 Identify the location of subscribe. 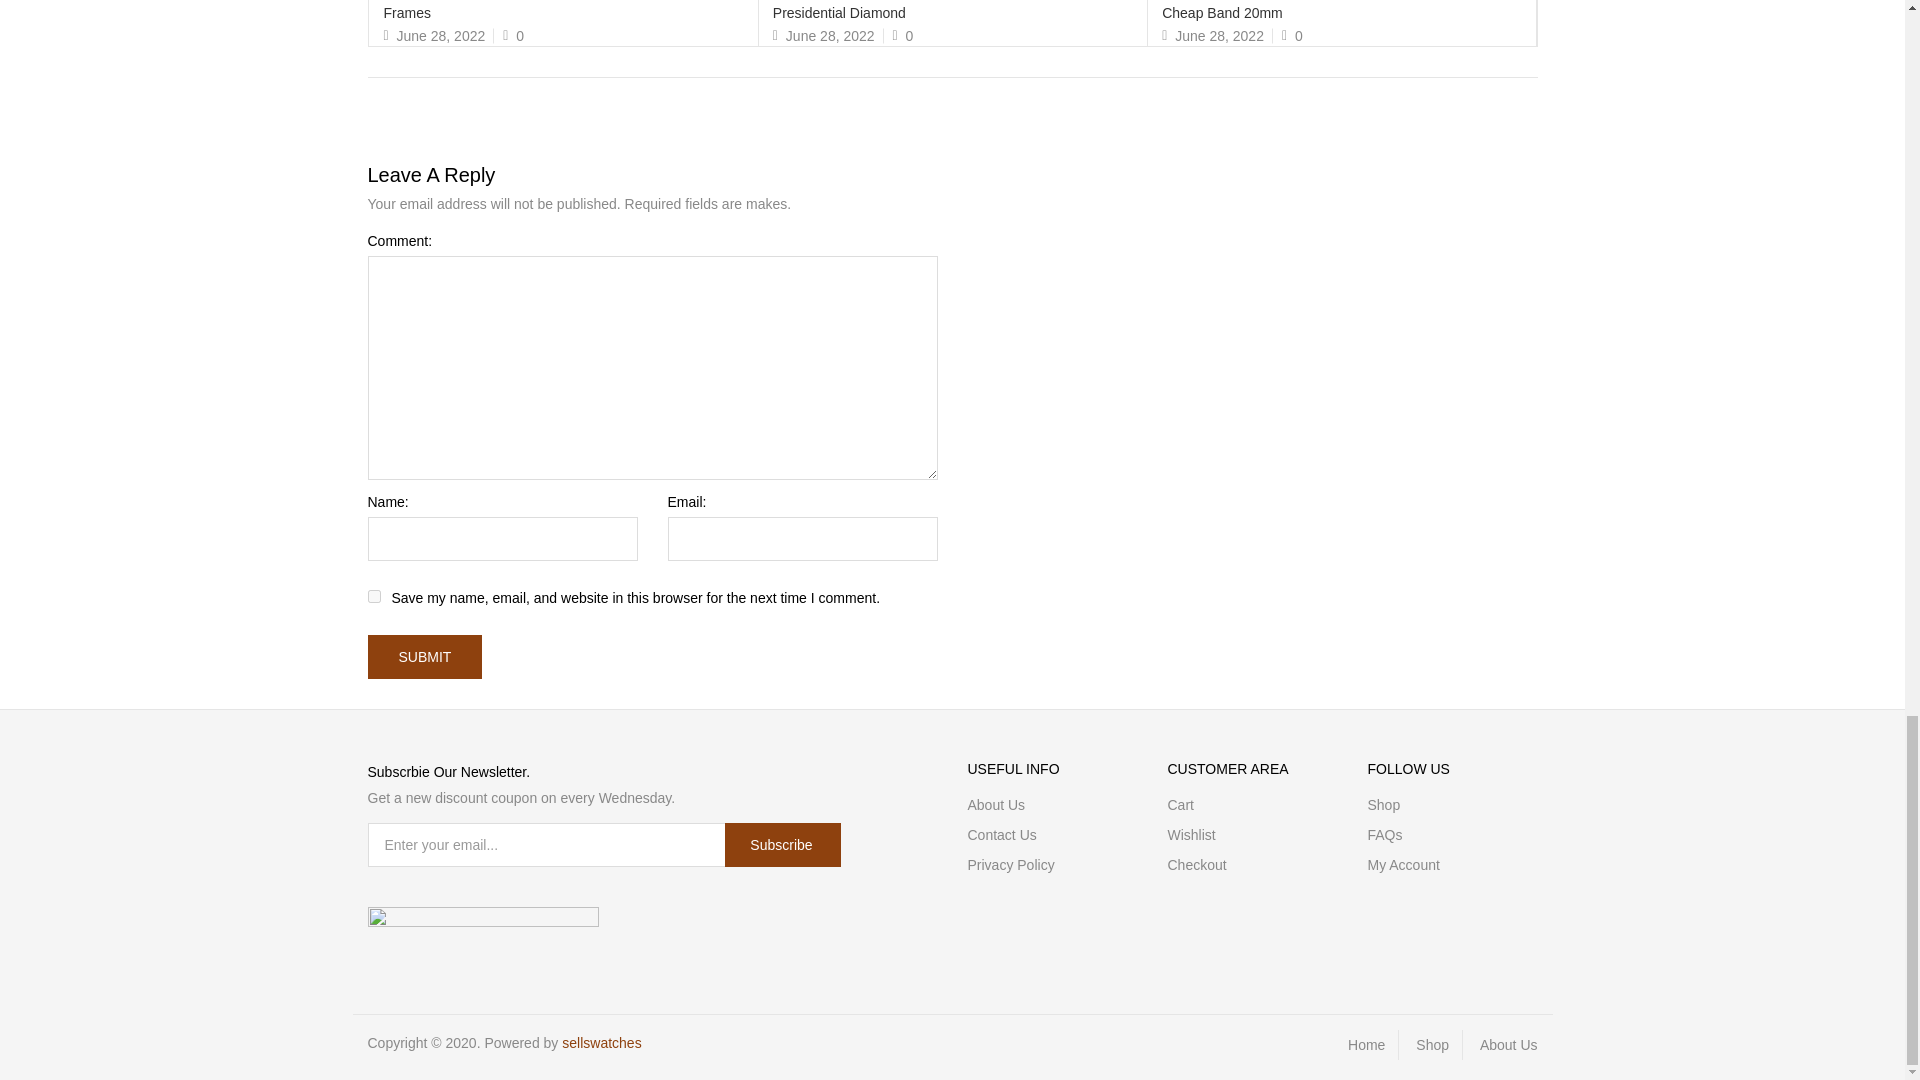
(782, 844).